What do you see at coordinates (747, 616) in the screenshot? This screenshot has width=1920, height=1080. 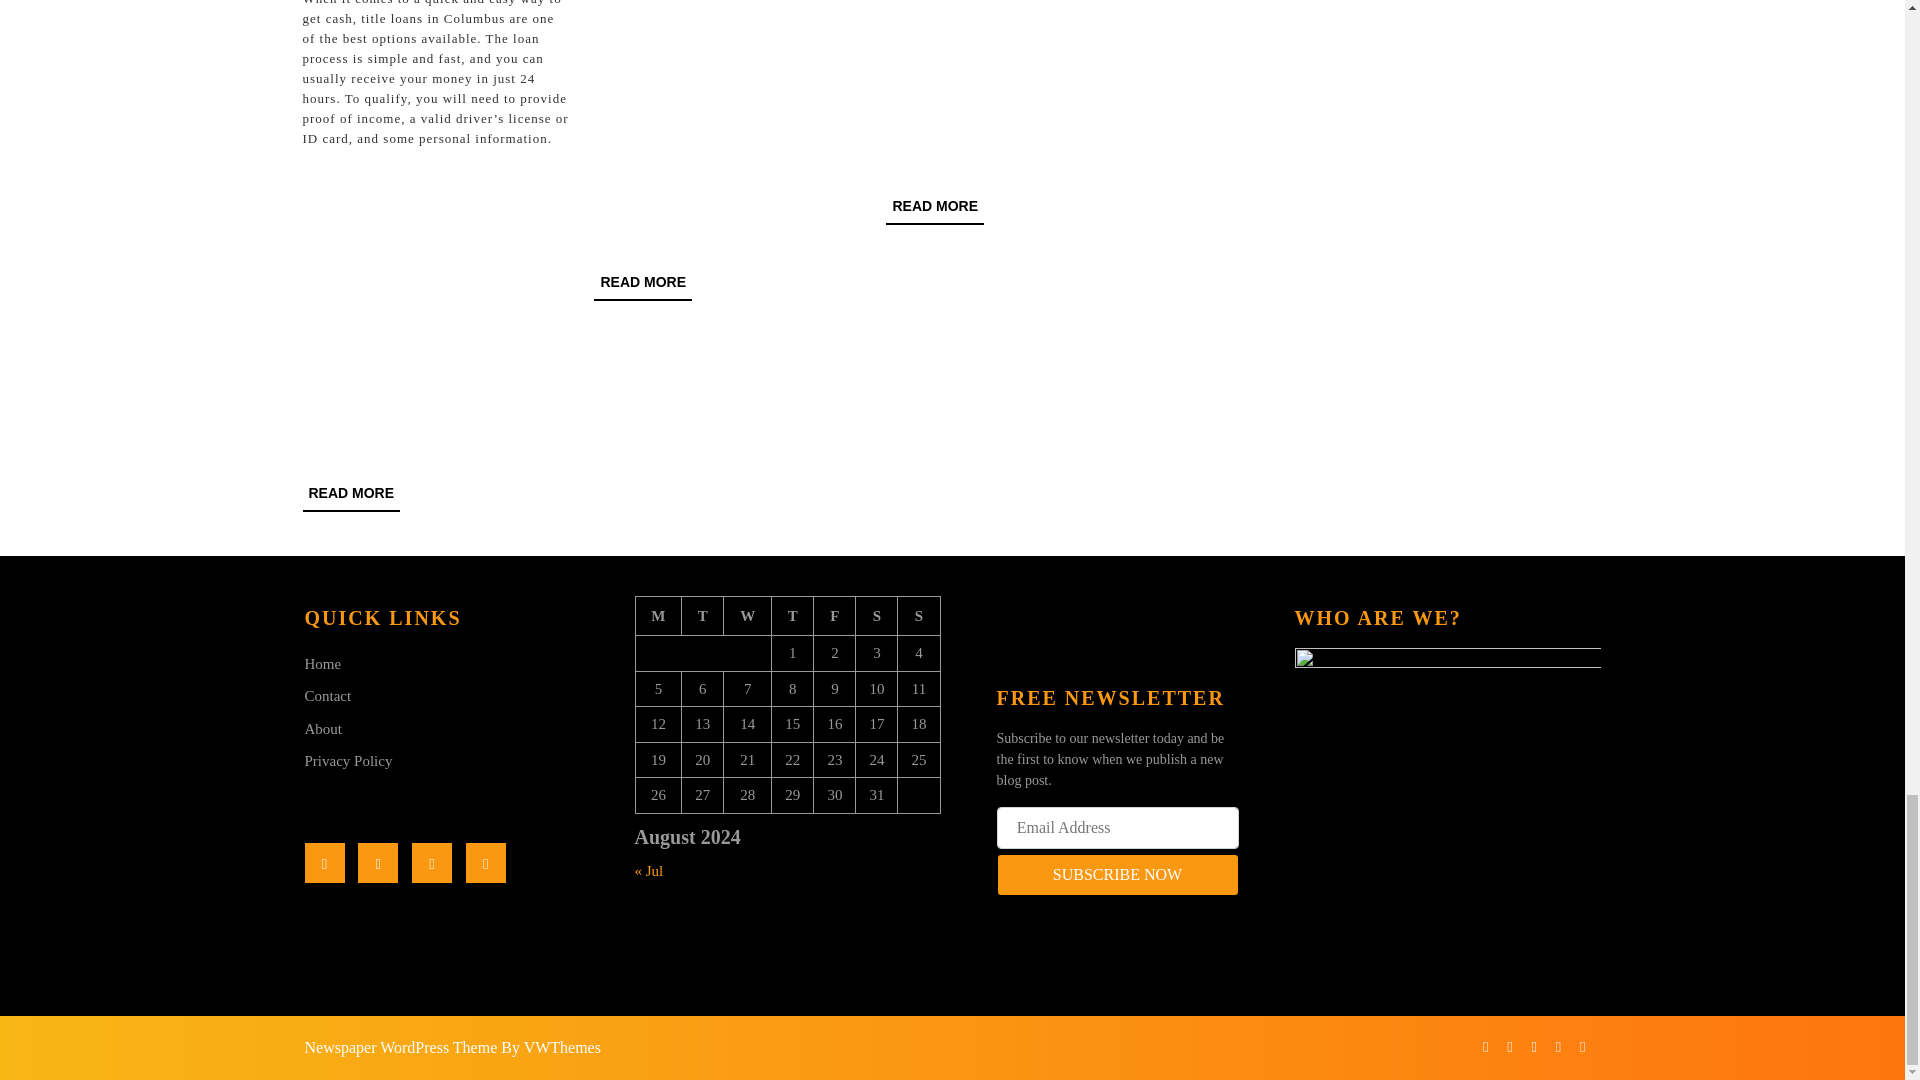 I see `Friday` at bounding box center [747, 616].